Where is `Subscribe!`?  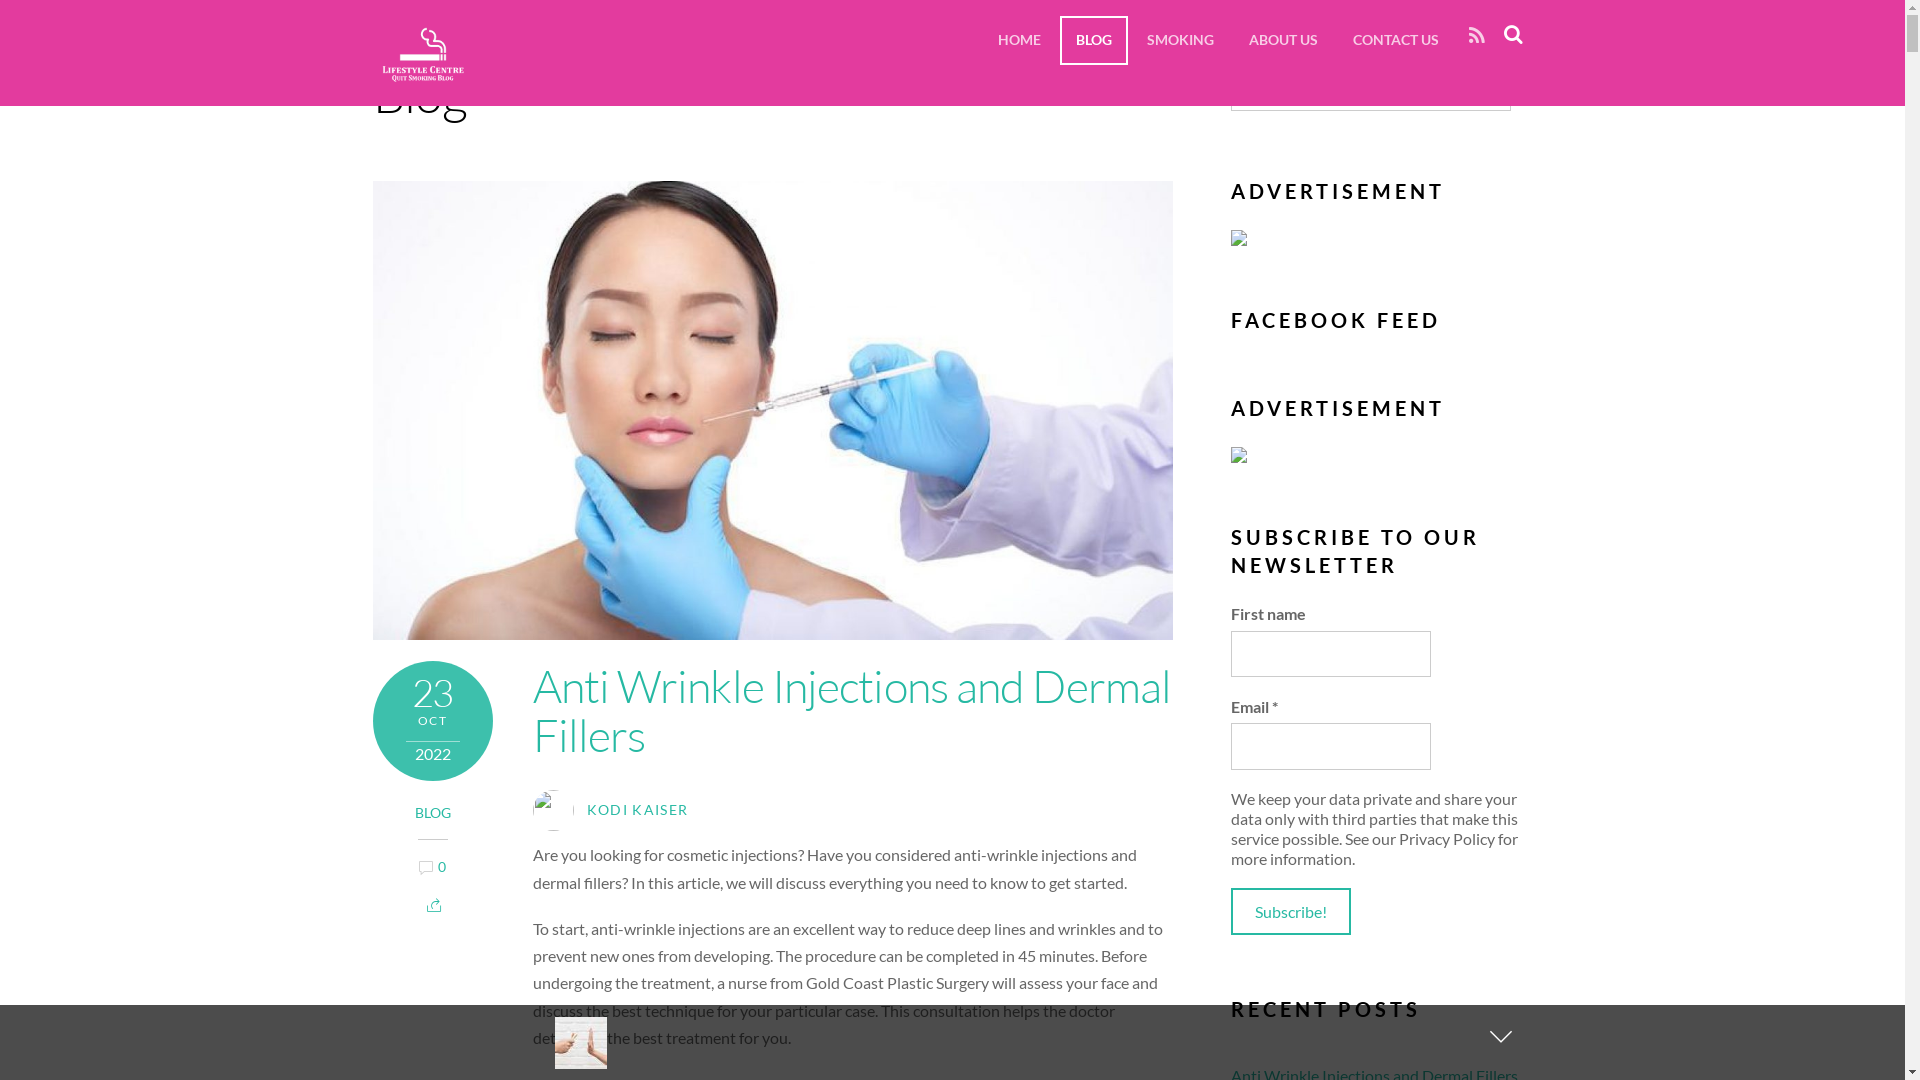 Subscribe! is located at coordinates (1291, 912).